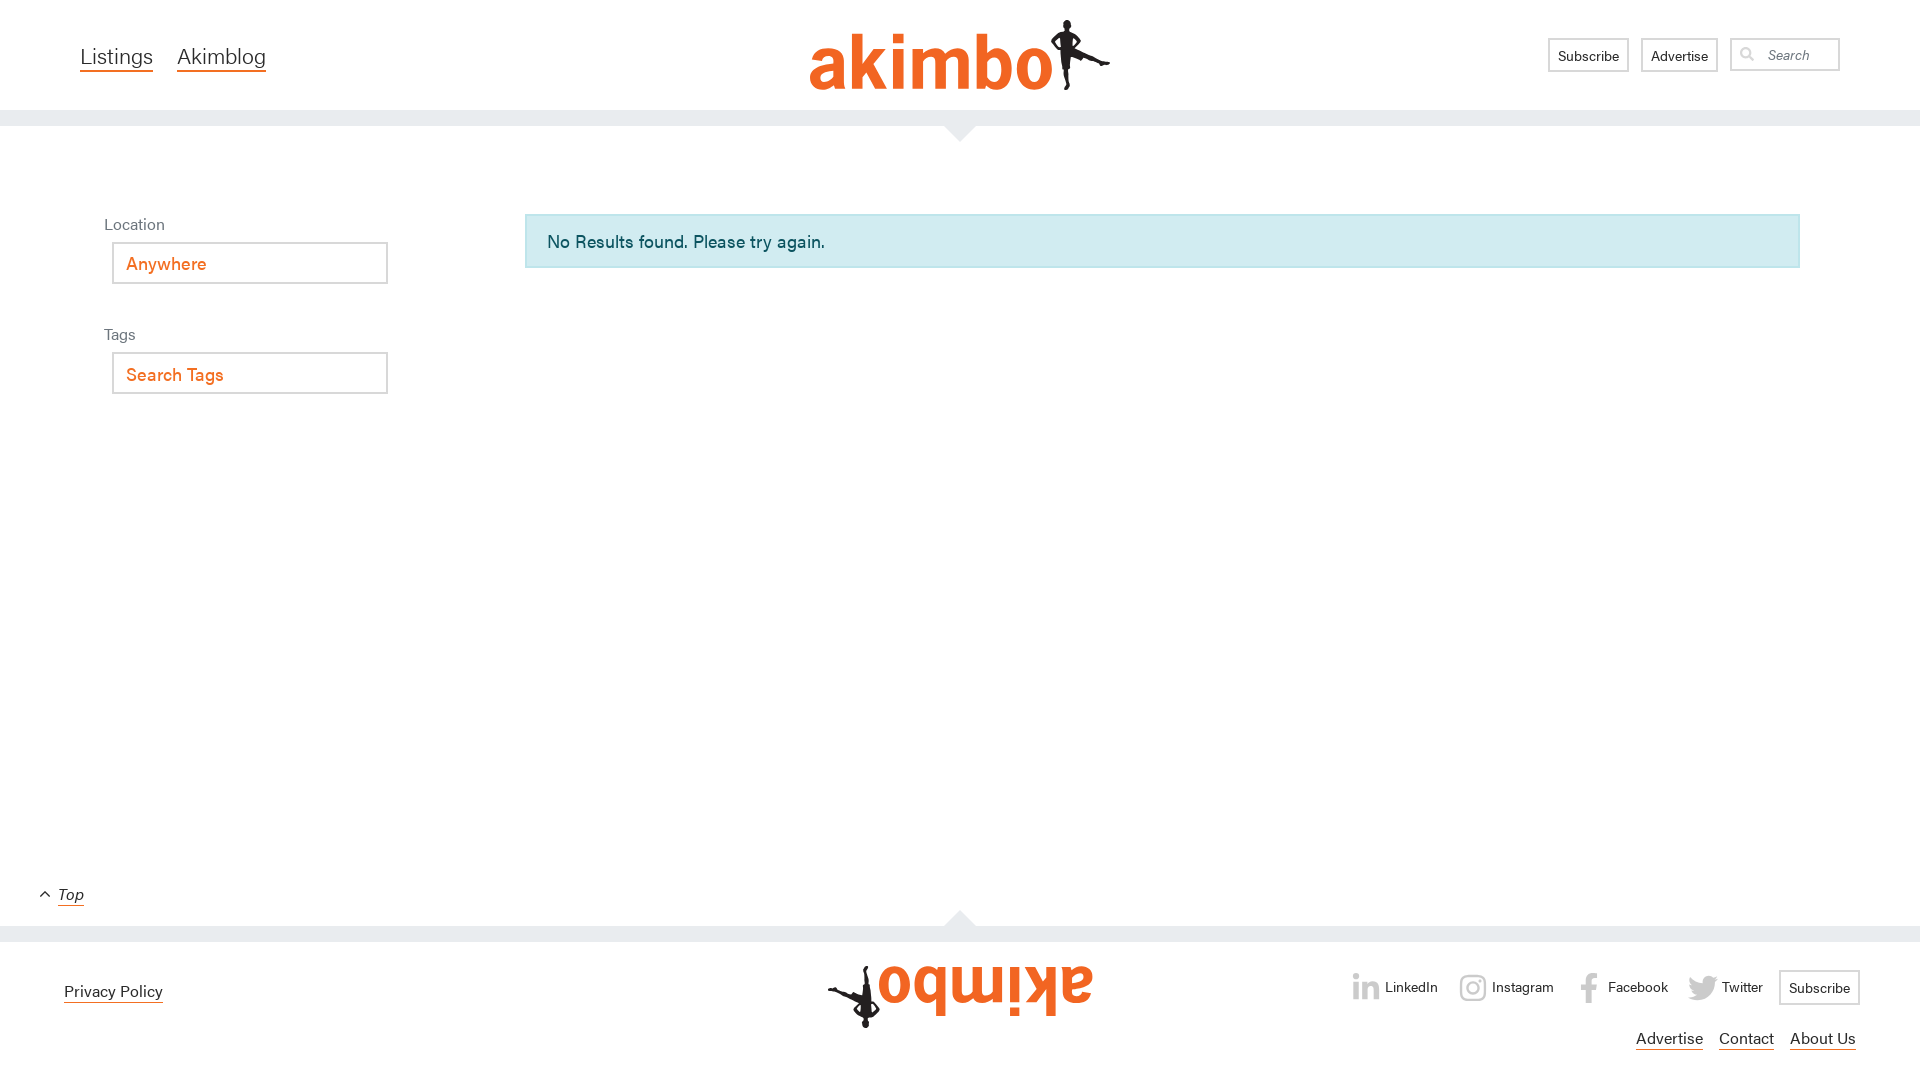 The width and height of the screenshot is (1920, 1080). What do you see at coordinates (62, 894) in the screenshot?
I see `Top` at bounding box center [62, 894].